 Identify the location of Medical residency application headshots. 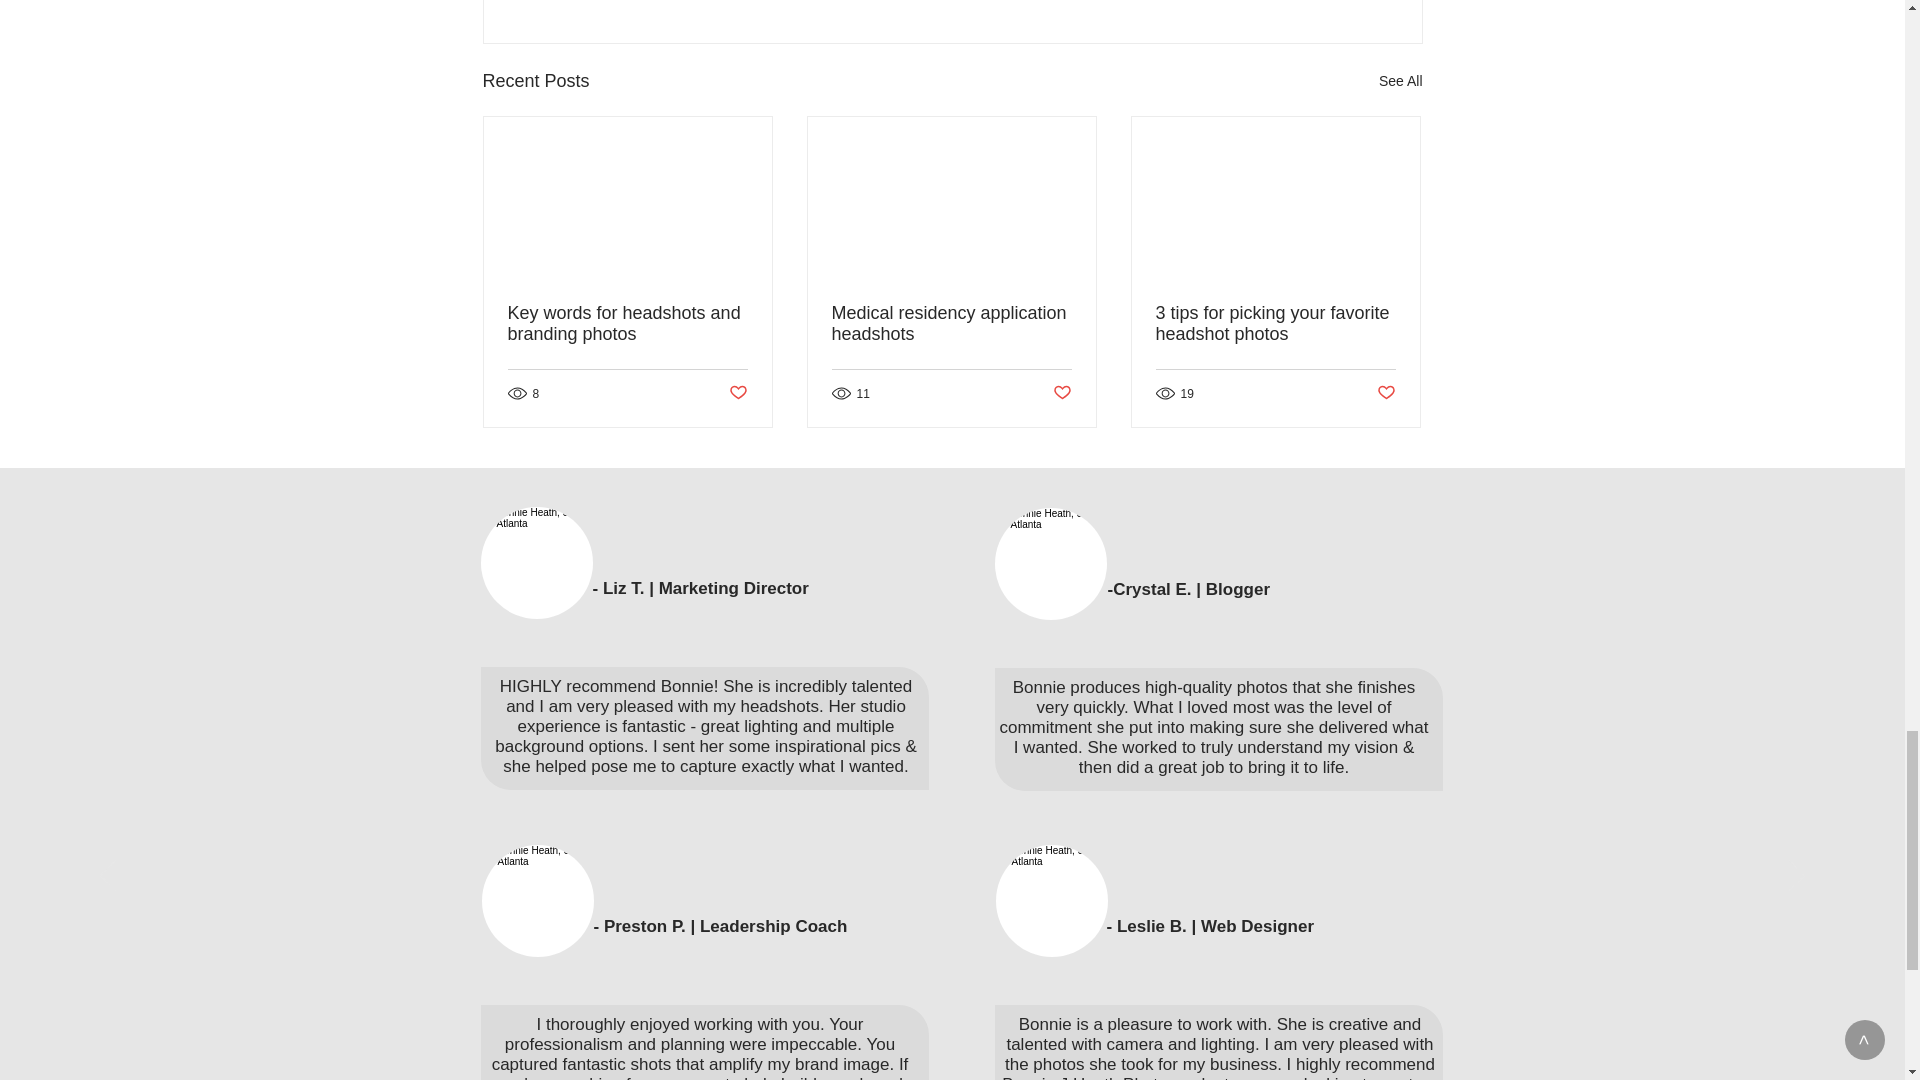
(951, 324).